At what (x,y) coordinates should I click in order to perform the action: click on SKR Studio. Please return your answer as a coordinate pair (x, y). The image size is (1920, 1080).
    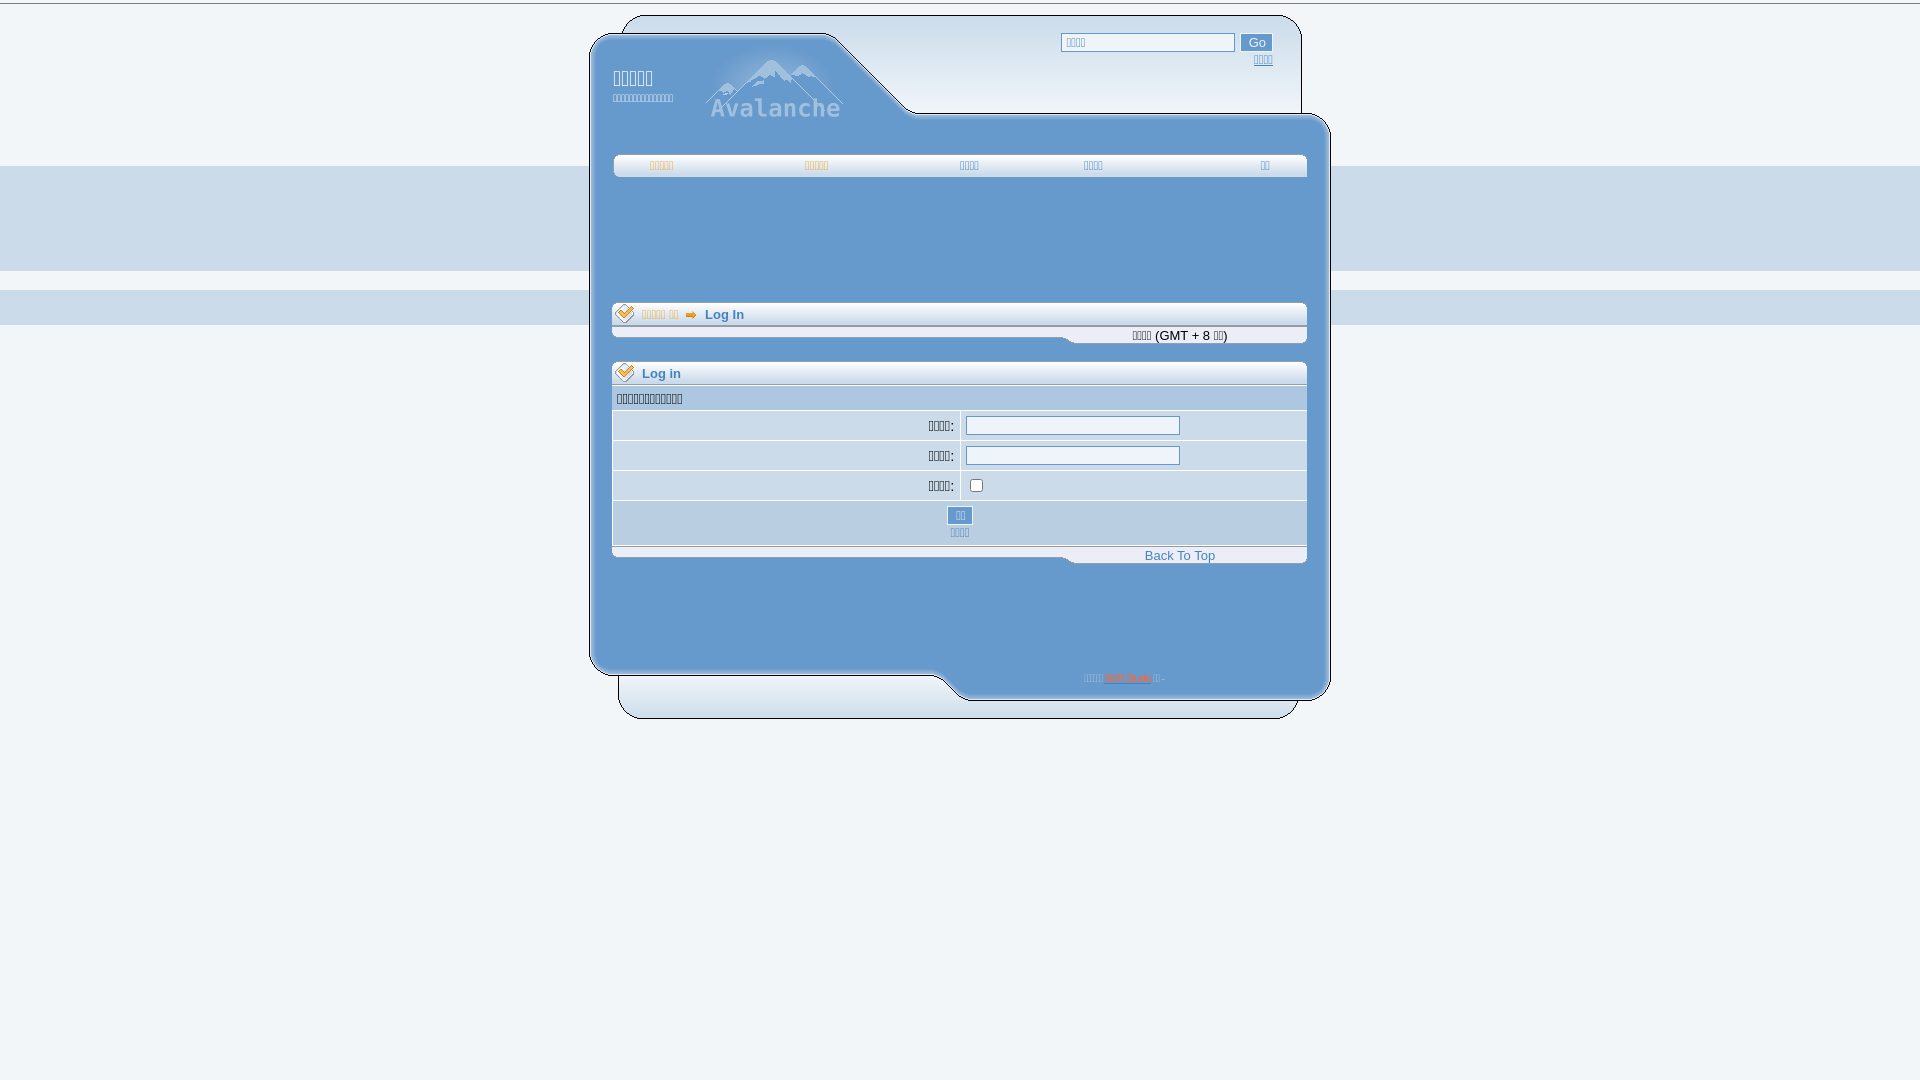
    Looking at the image, I should click on (1128, 678).